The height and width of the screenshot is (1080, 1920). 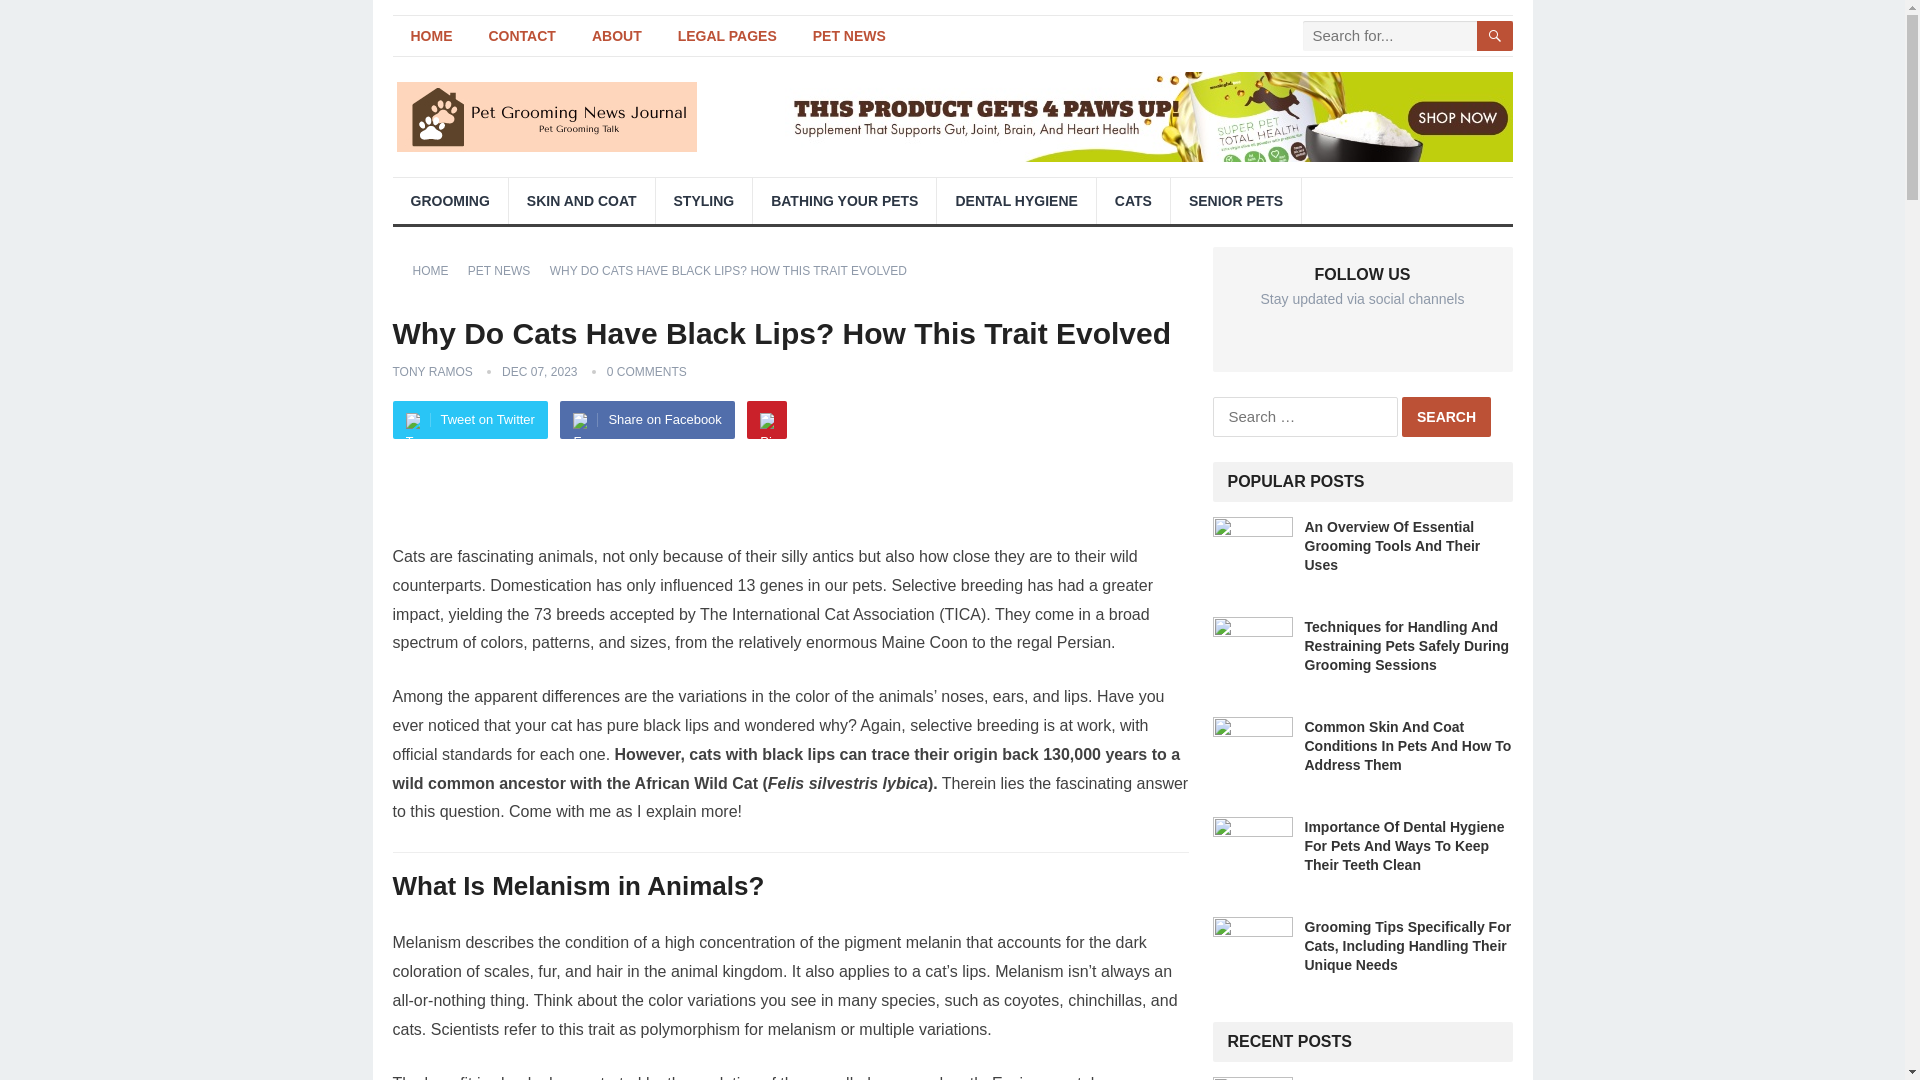 I want to click on ABOUT, so click(x=617, y=36).